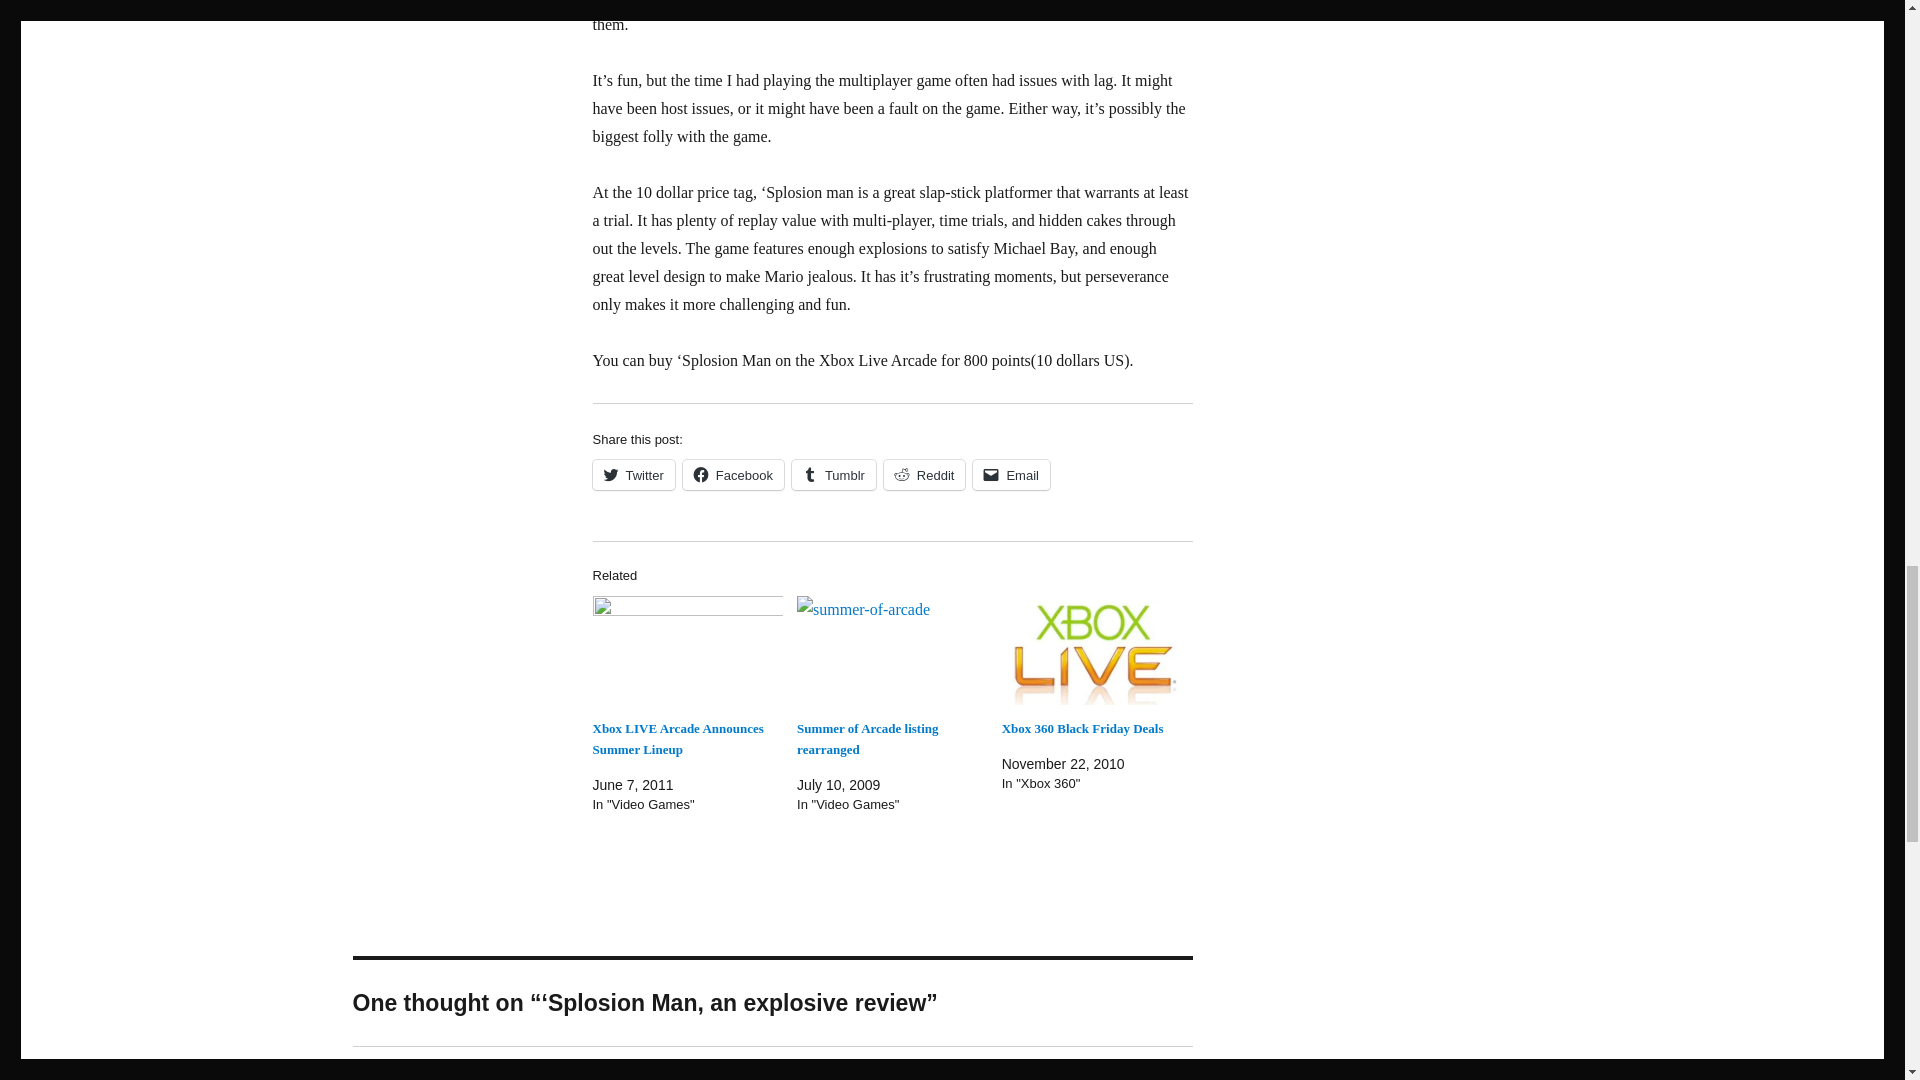 Image resolution: width=1920 pixels, height=1080 pixels. I want to click on Xbox LIVE Arcade Announces Summer Lineup, so click(676, 739).